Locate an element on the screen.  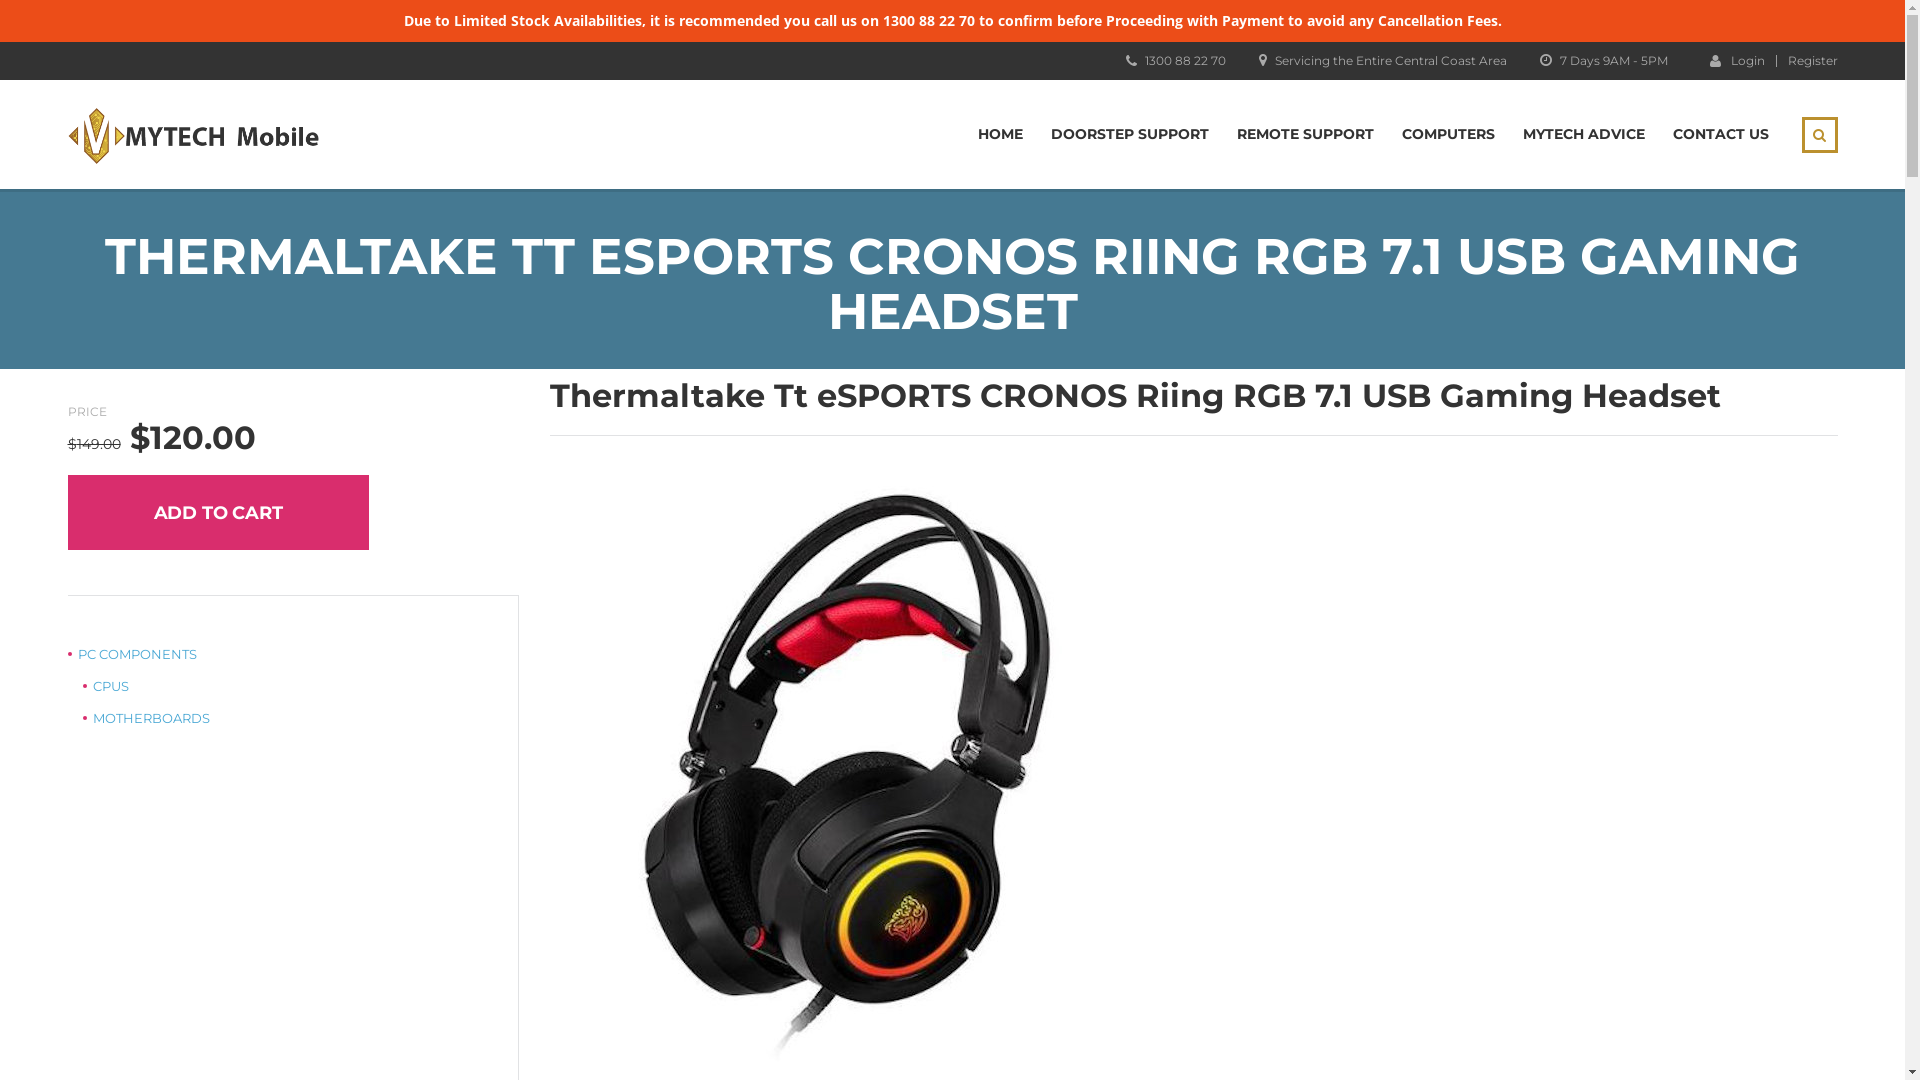
REMOTE SUPPORT is located at coordinates (1304, 134).